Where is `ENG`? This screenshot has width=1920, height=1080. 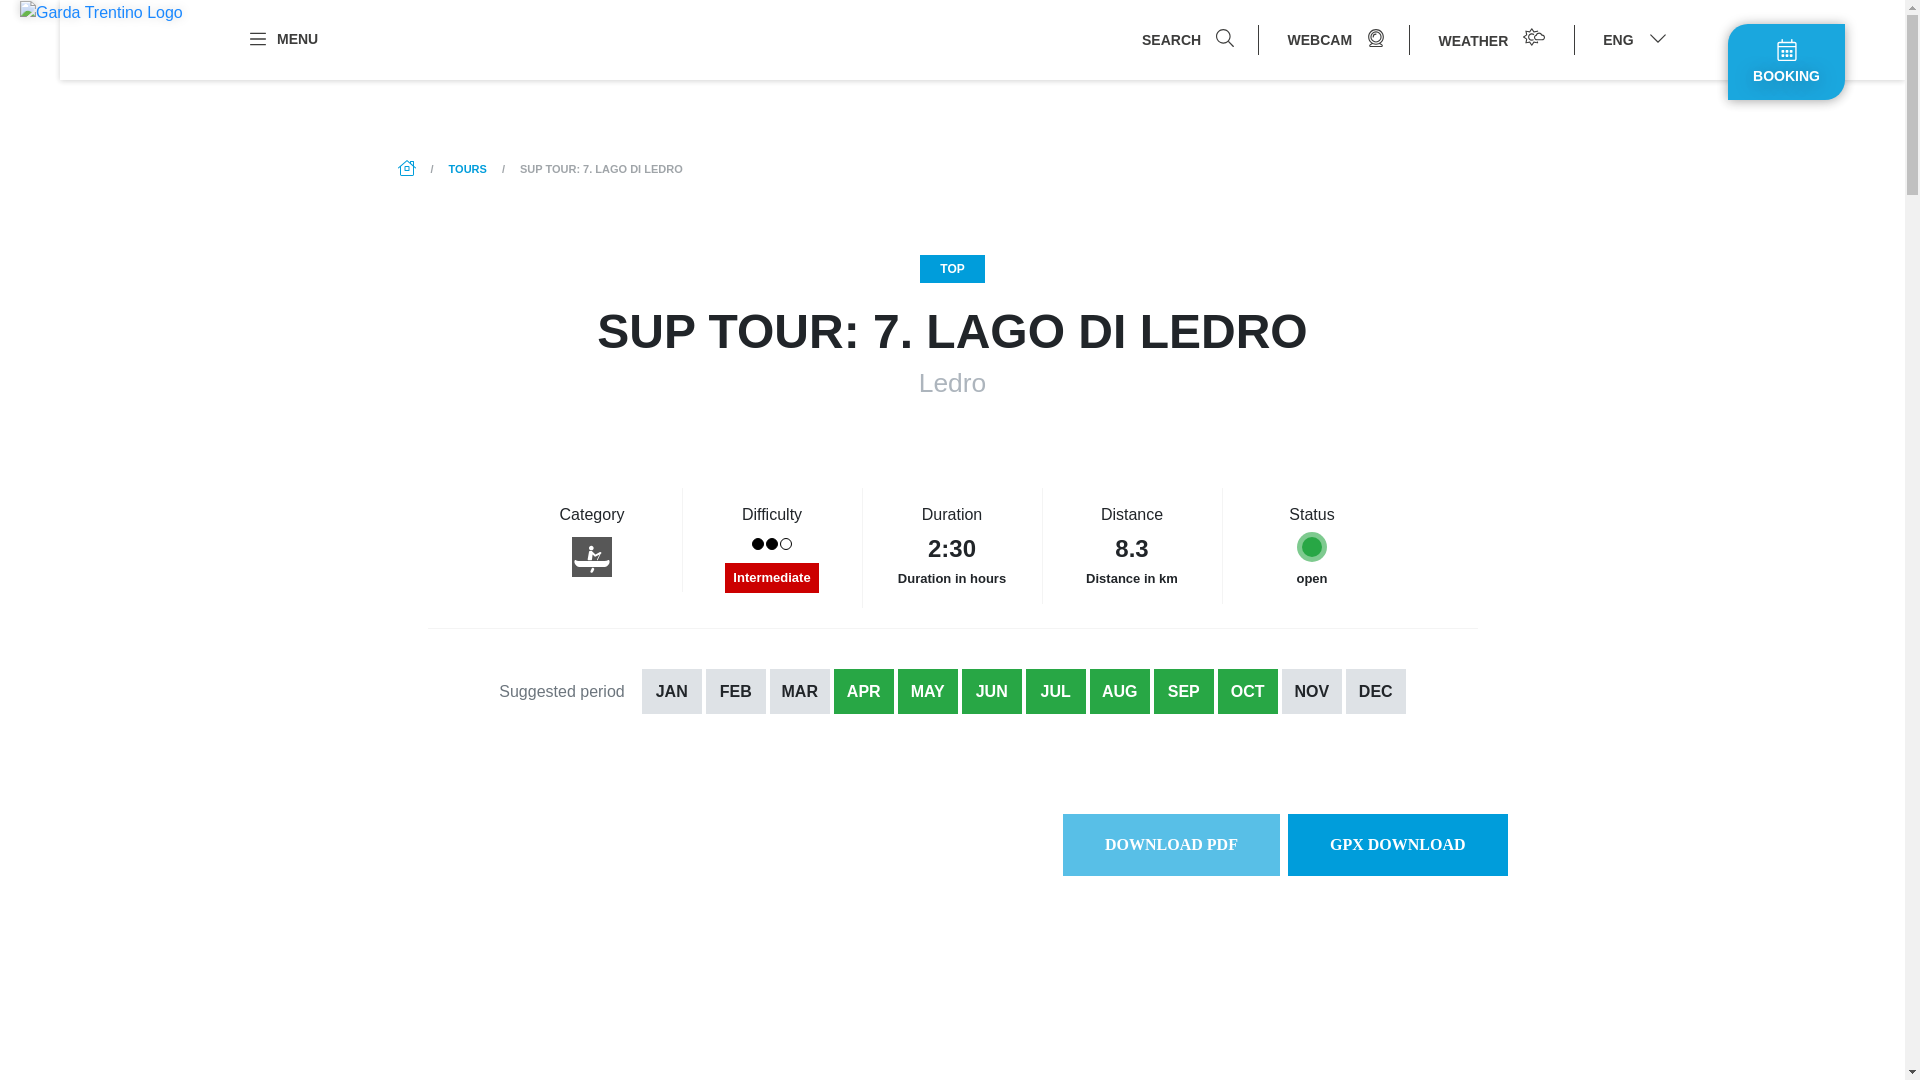
ENG is located at coordinates (1634, 40).